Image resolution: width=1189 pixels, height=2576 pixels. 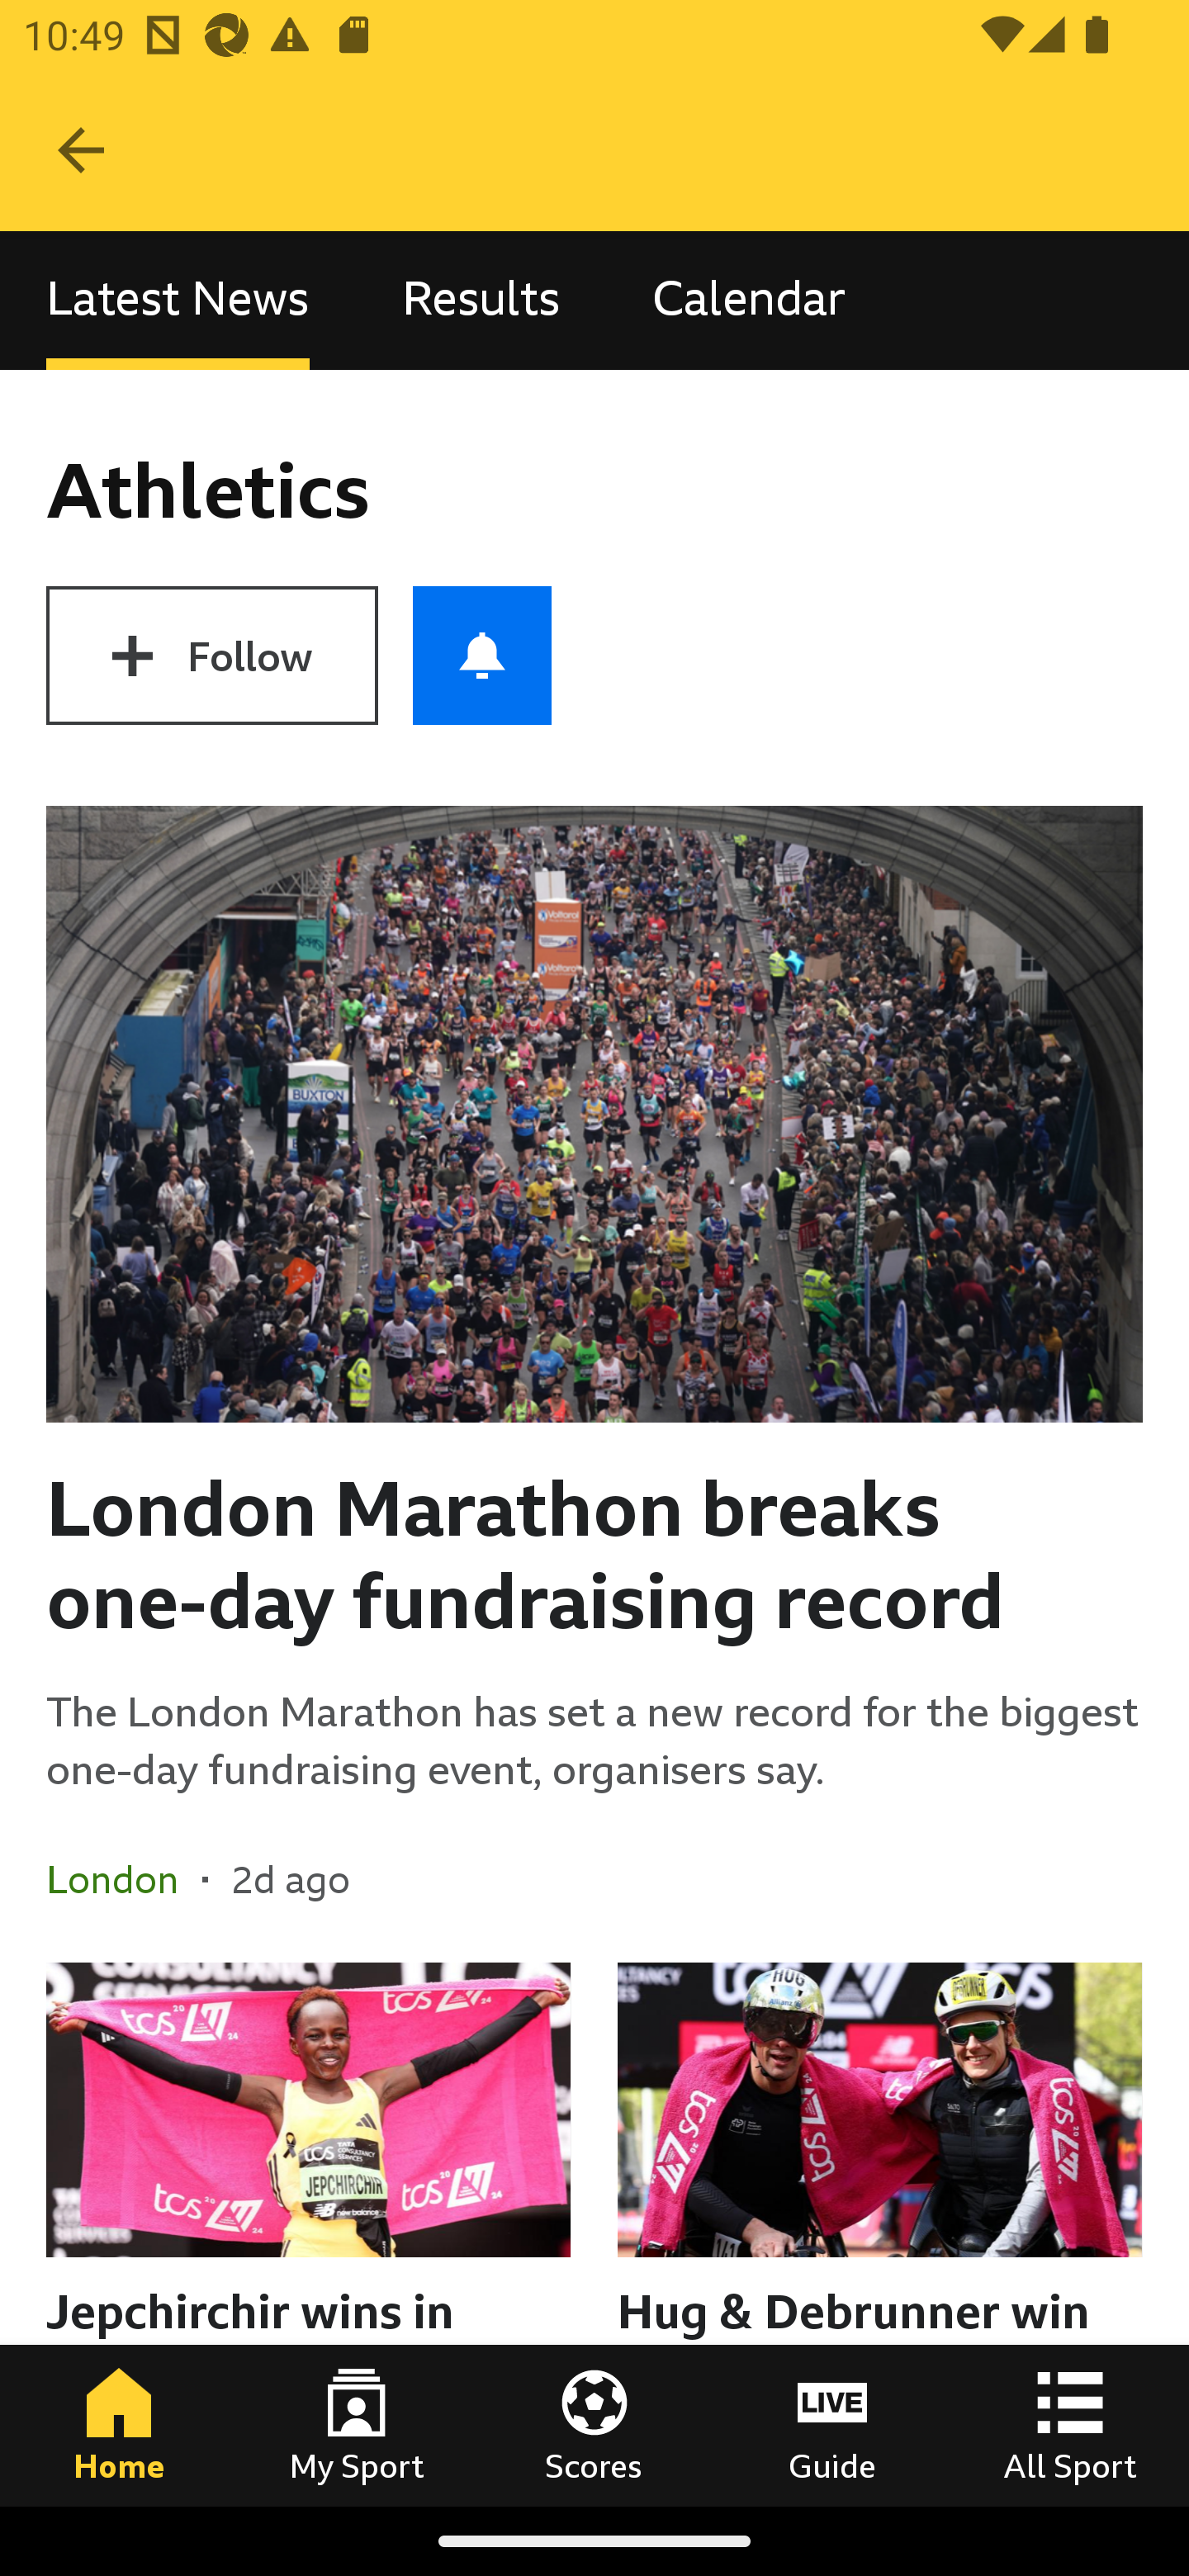 I want to click on Results, so click(x=481, y=301).